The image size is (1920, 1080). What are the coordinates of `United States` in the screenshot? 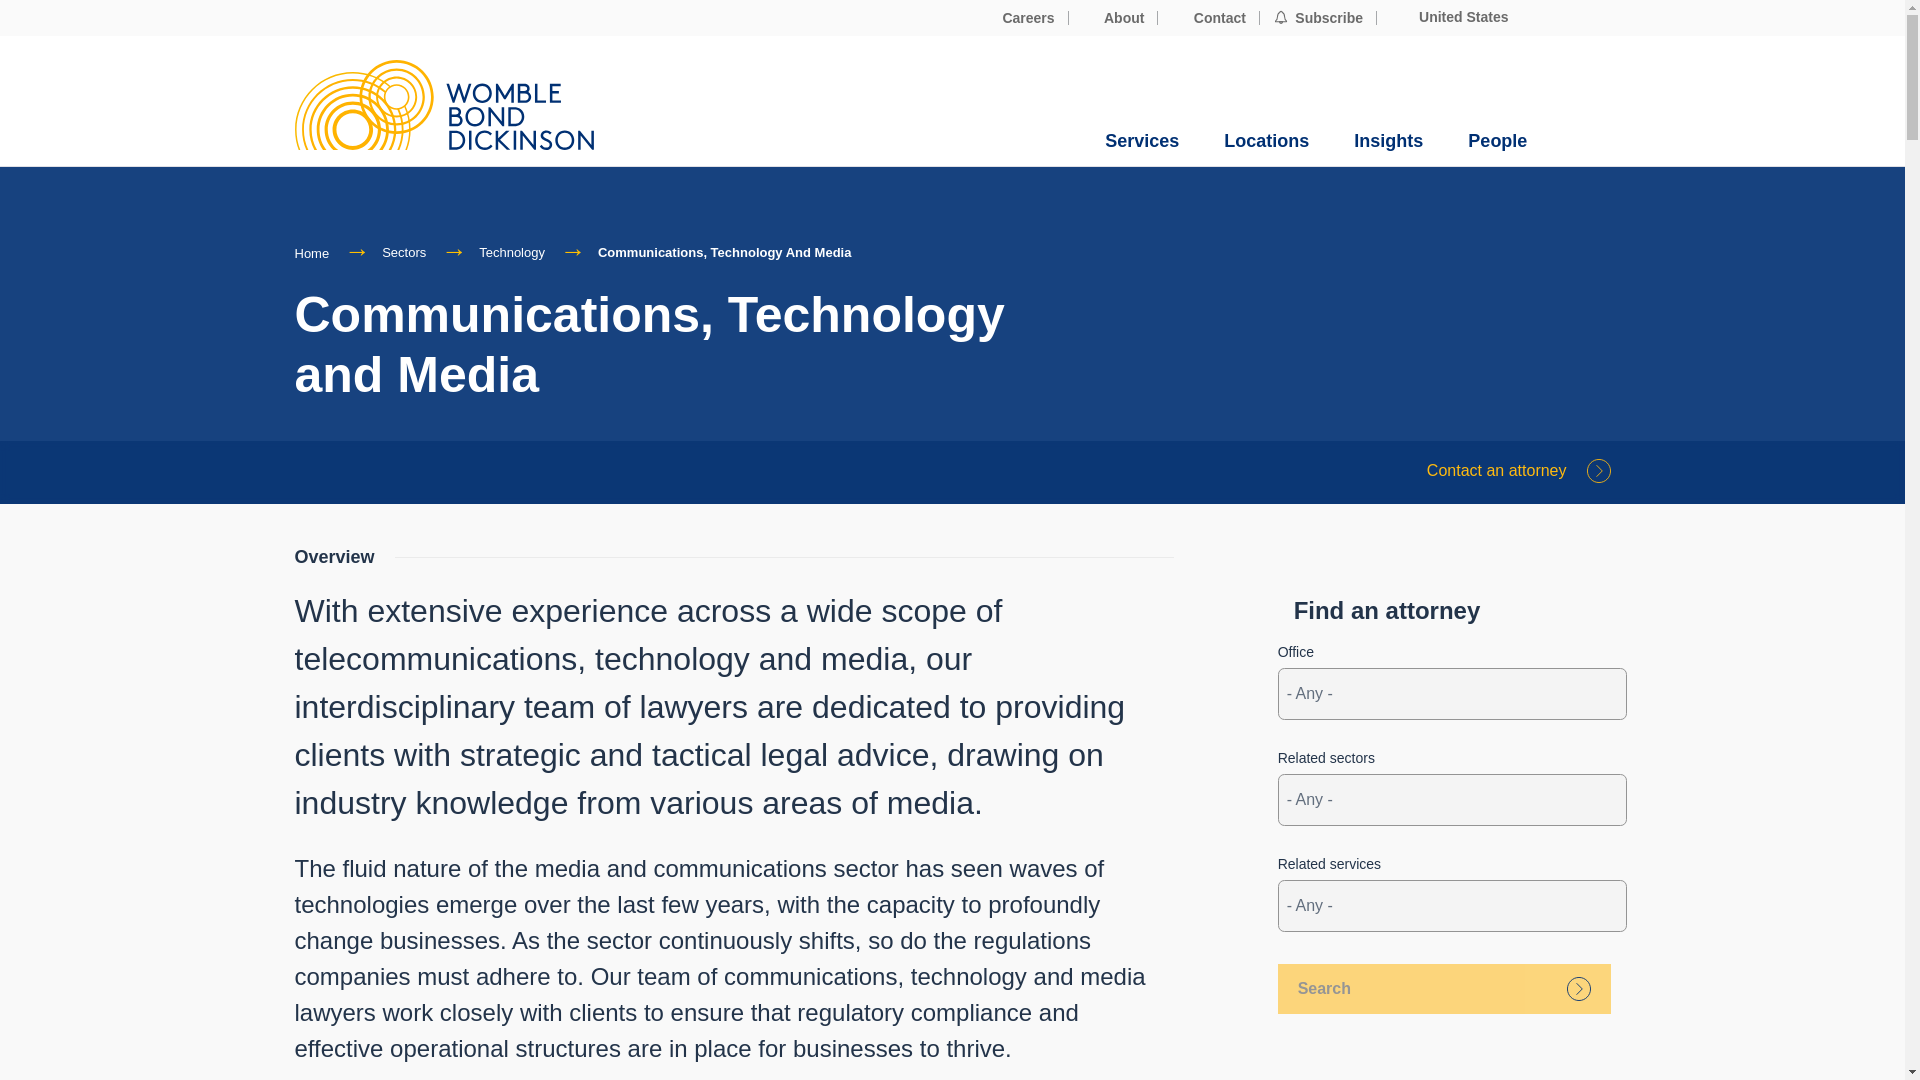 It's located at (1449, 17).